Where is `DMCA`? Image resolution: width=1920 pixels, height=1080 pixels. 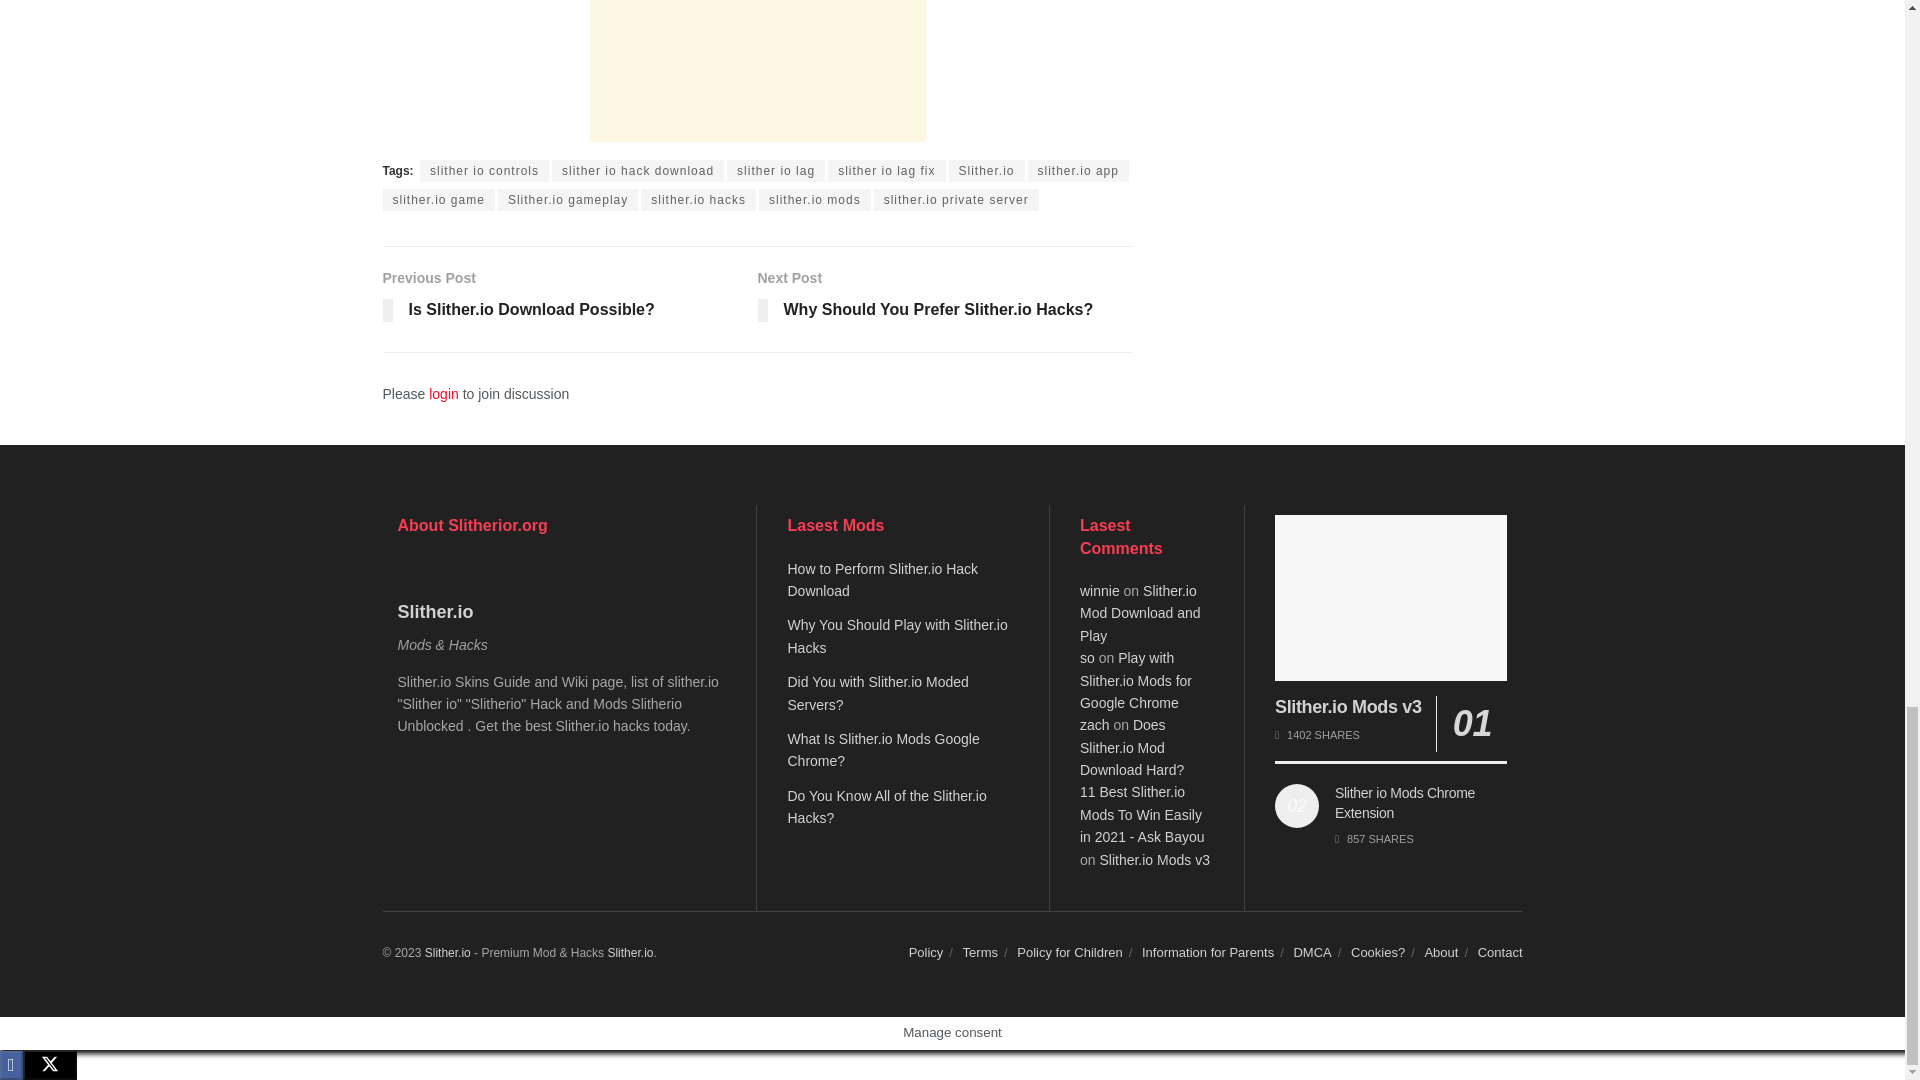 DMCA is located at coordinates (1311, 952).